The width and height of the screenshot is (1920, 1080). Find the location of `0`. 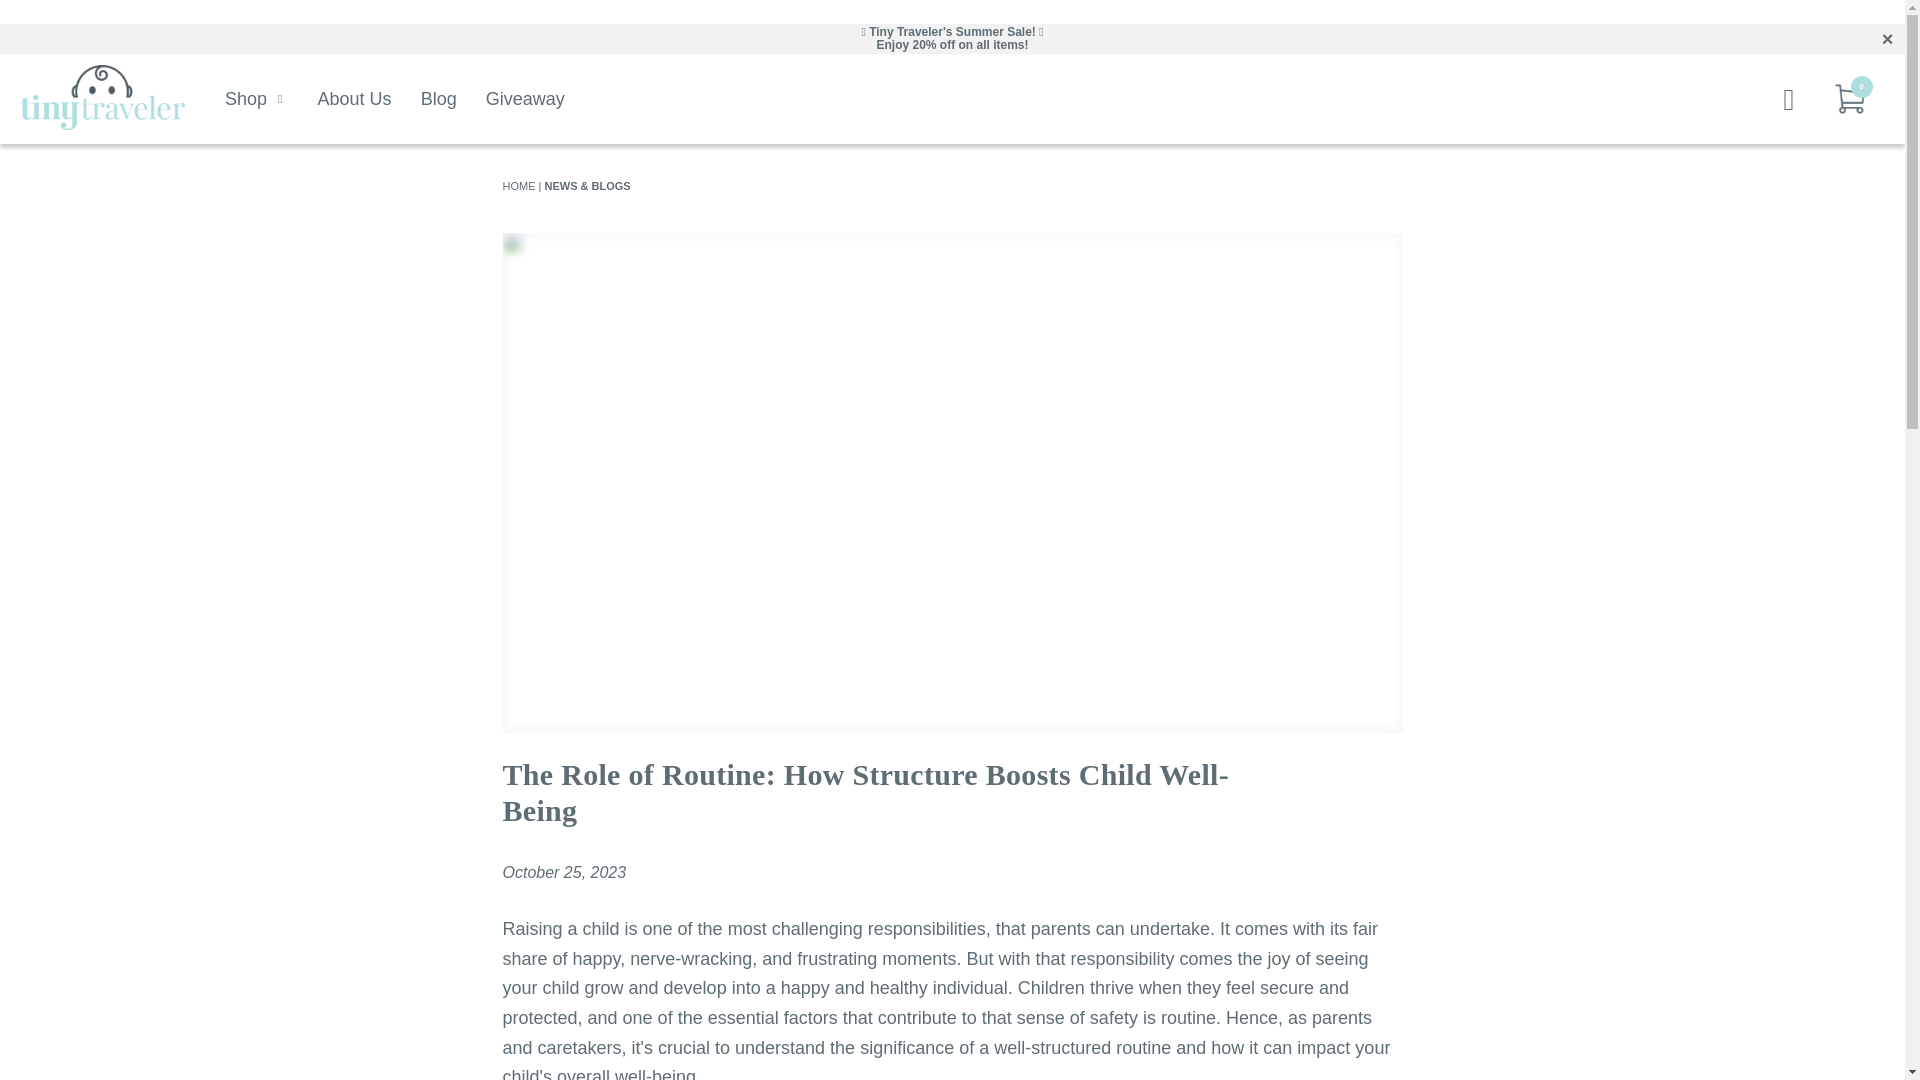

0 is located at coordinates (1850, 98).